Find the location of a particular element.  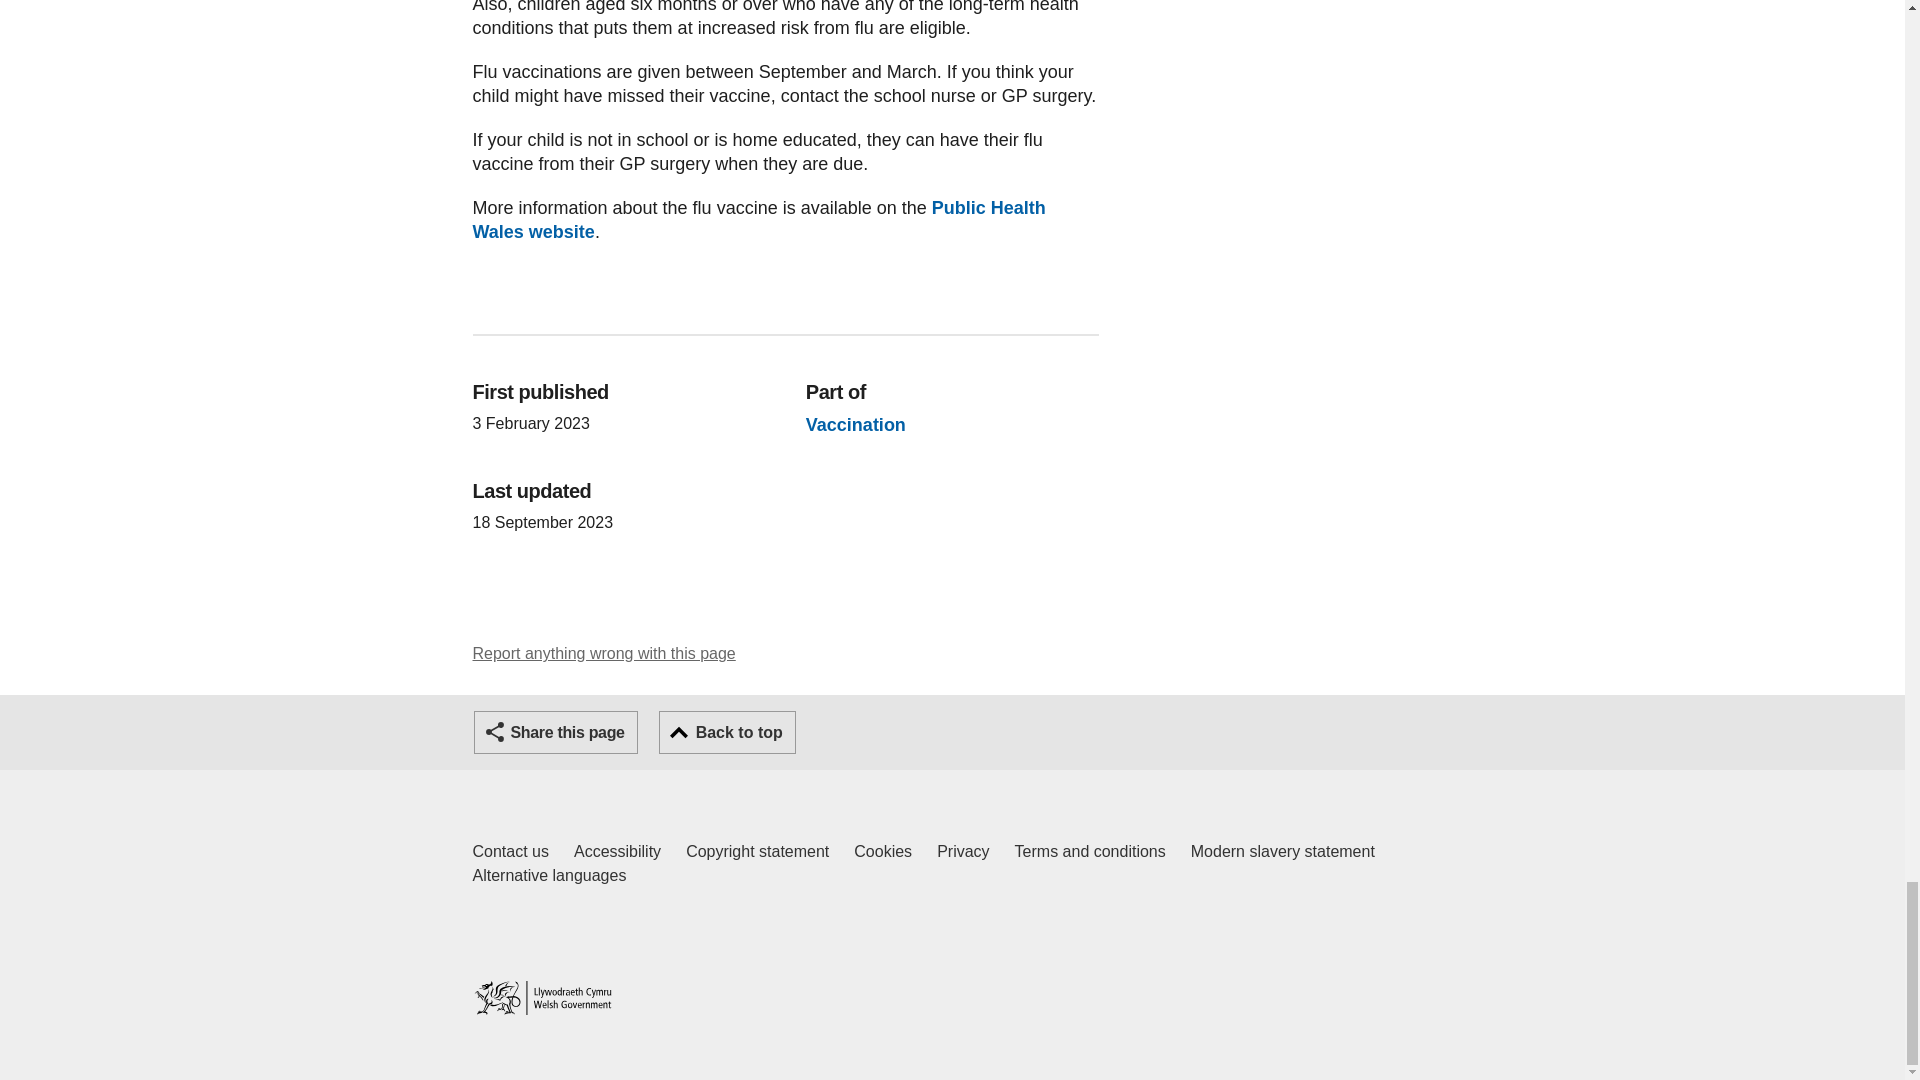

Accessibility is located at coordinates (617, 852).